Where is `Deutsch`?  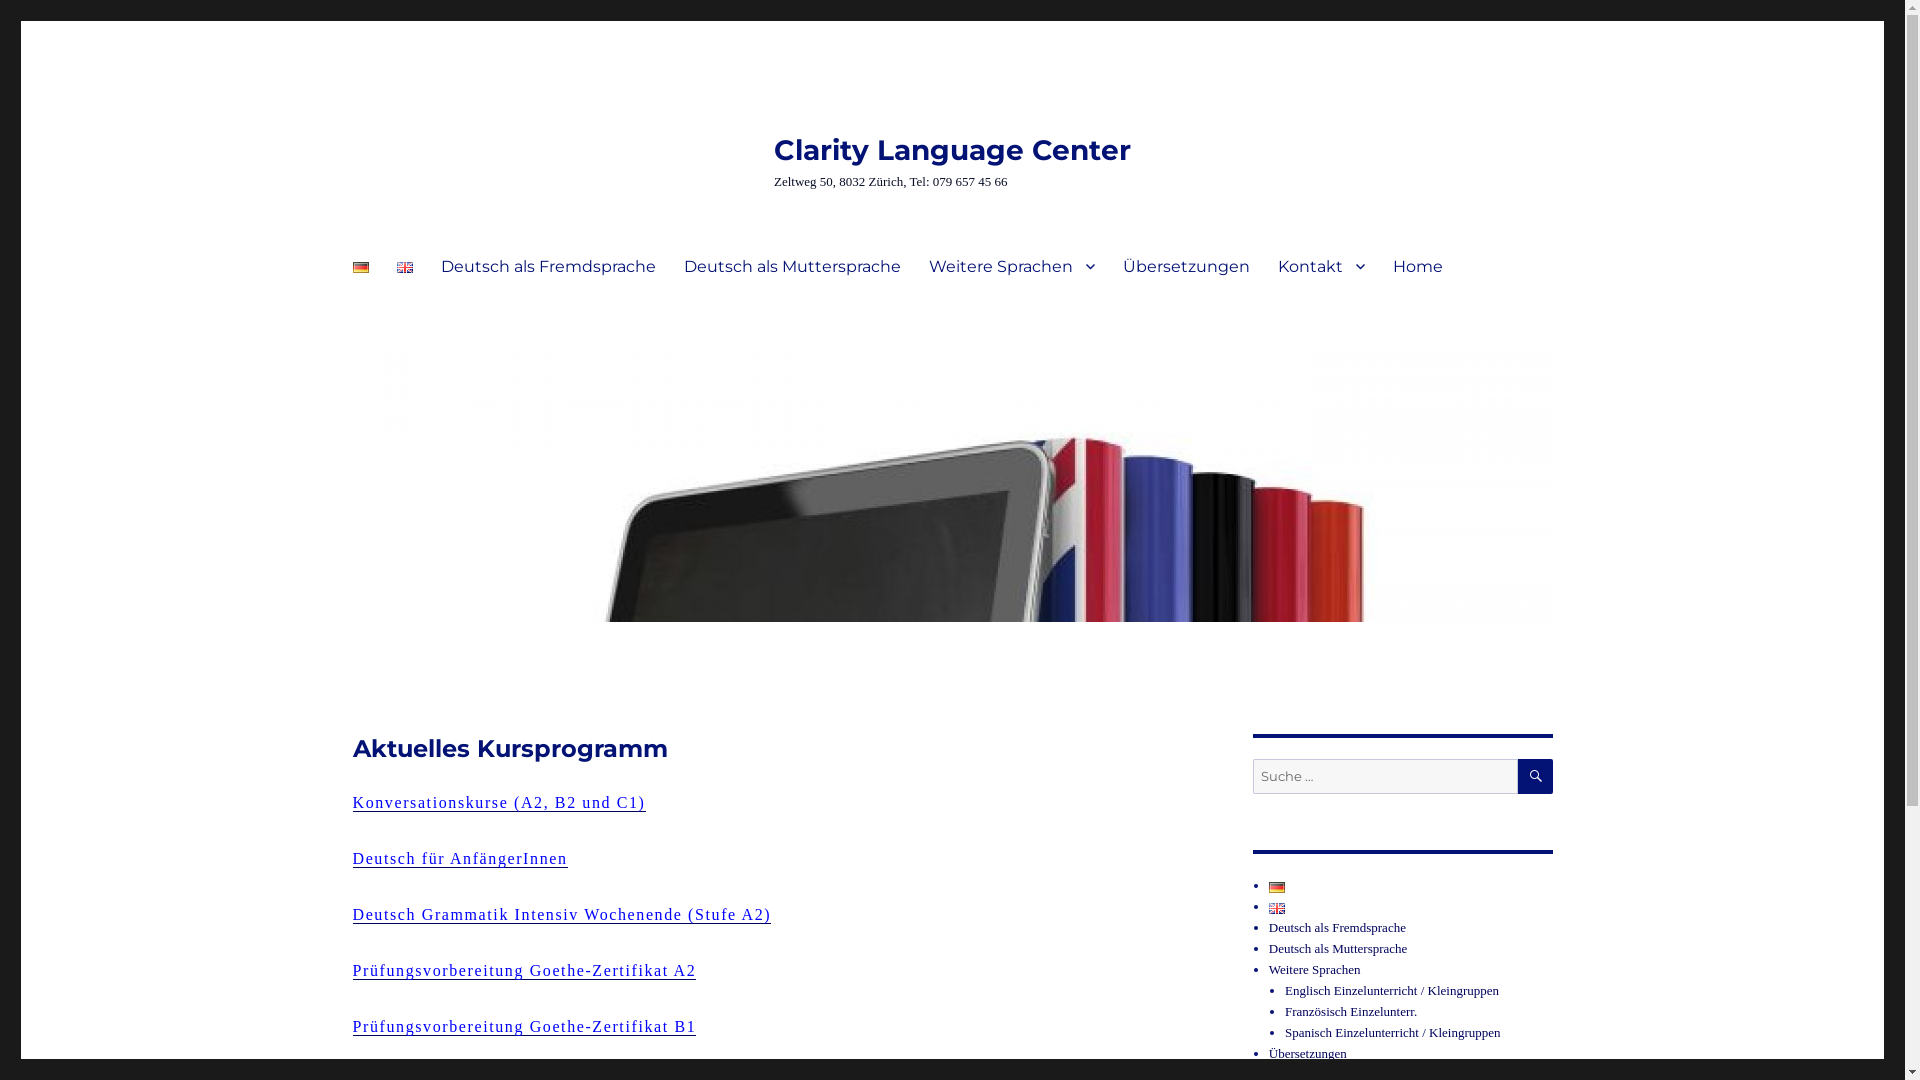
Deutsch is located at coordinates (1277, 888).